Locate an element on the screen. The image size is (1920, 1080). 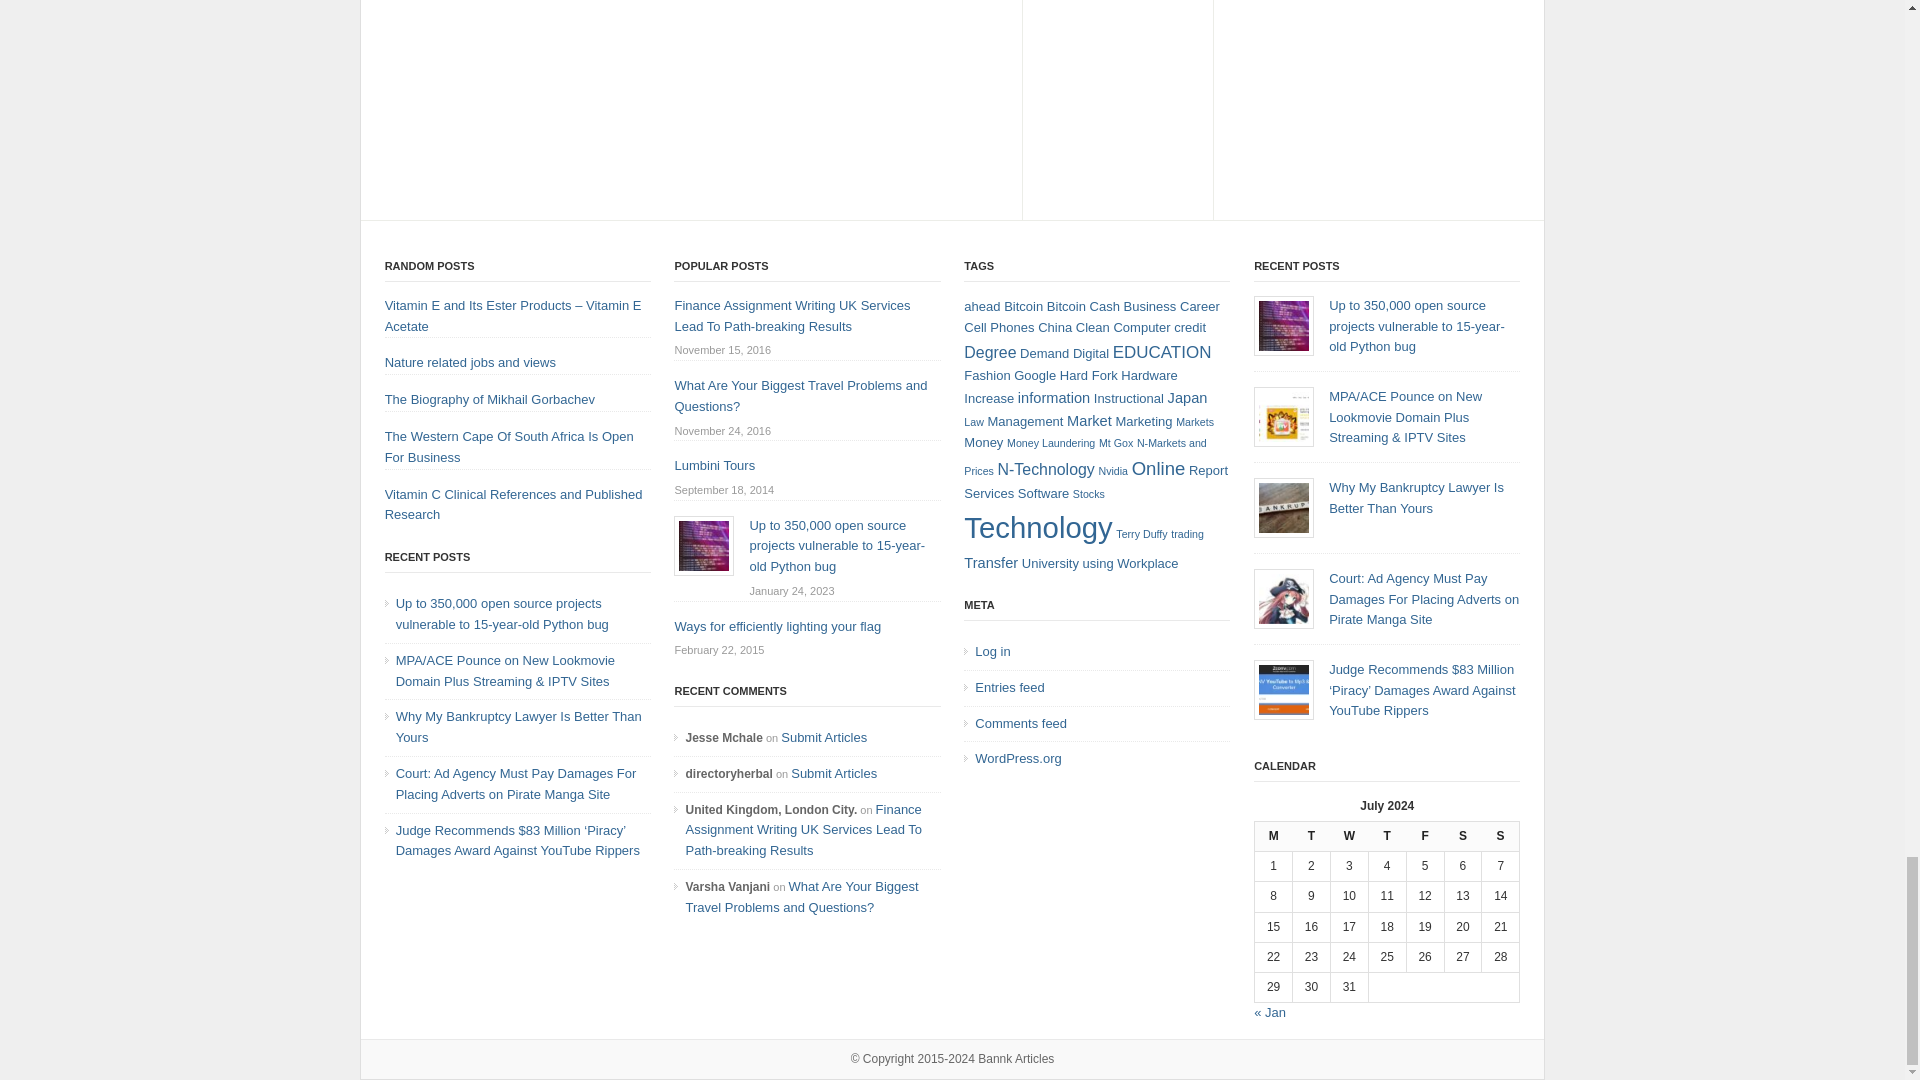
Wednesday is located at coordinates (1348, 836).